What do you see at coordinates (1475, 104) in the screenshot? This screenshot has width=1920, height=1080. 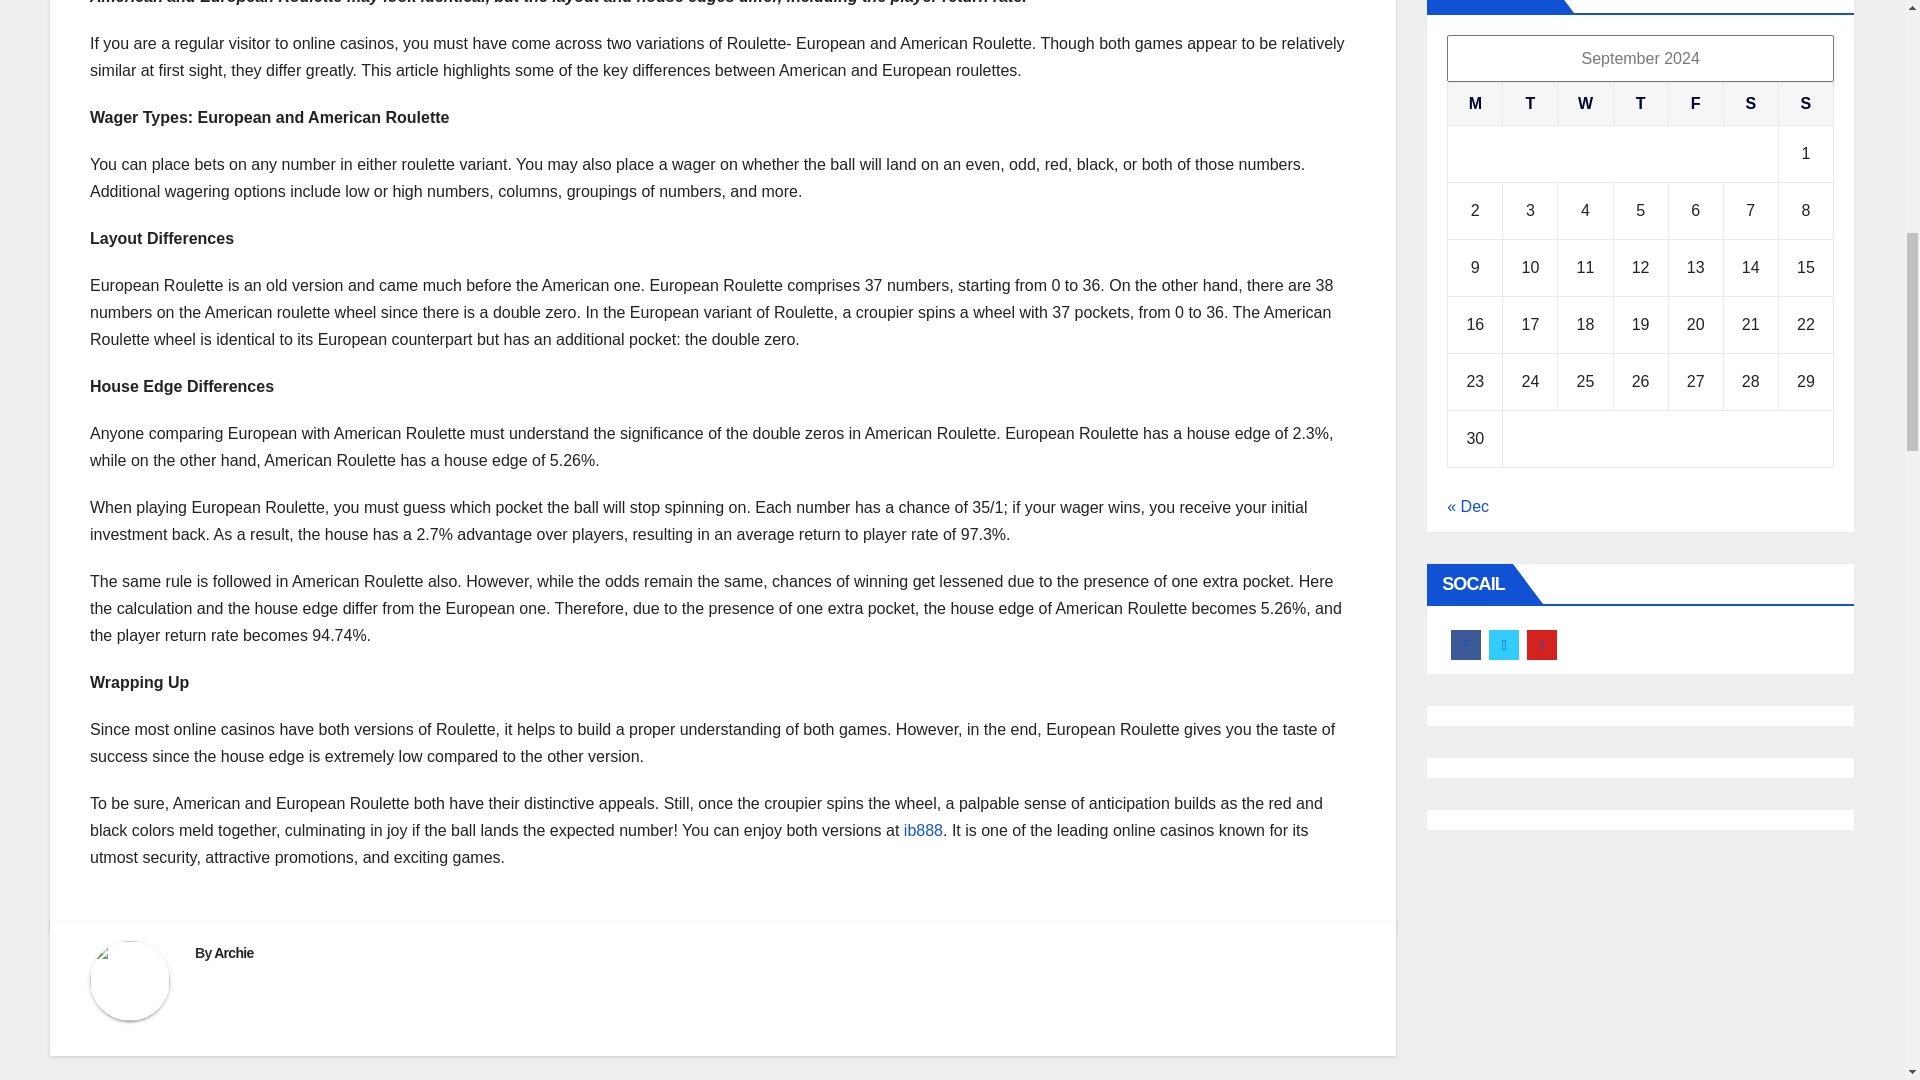 I see `Monday` at bounding box center [1475, 104].